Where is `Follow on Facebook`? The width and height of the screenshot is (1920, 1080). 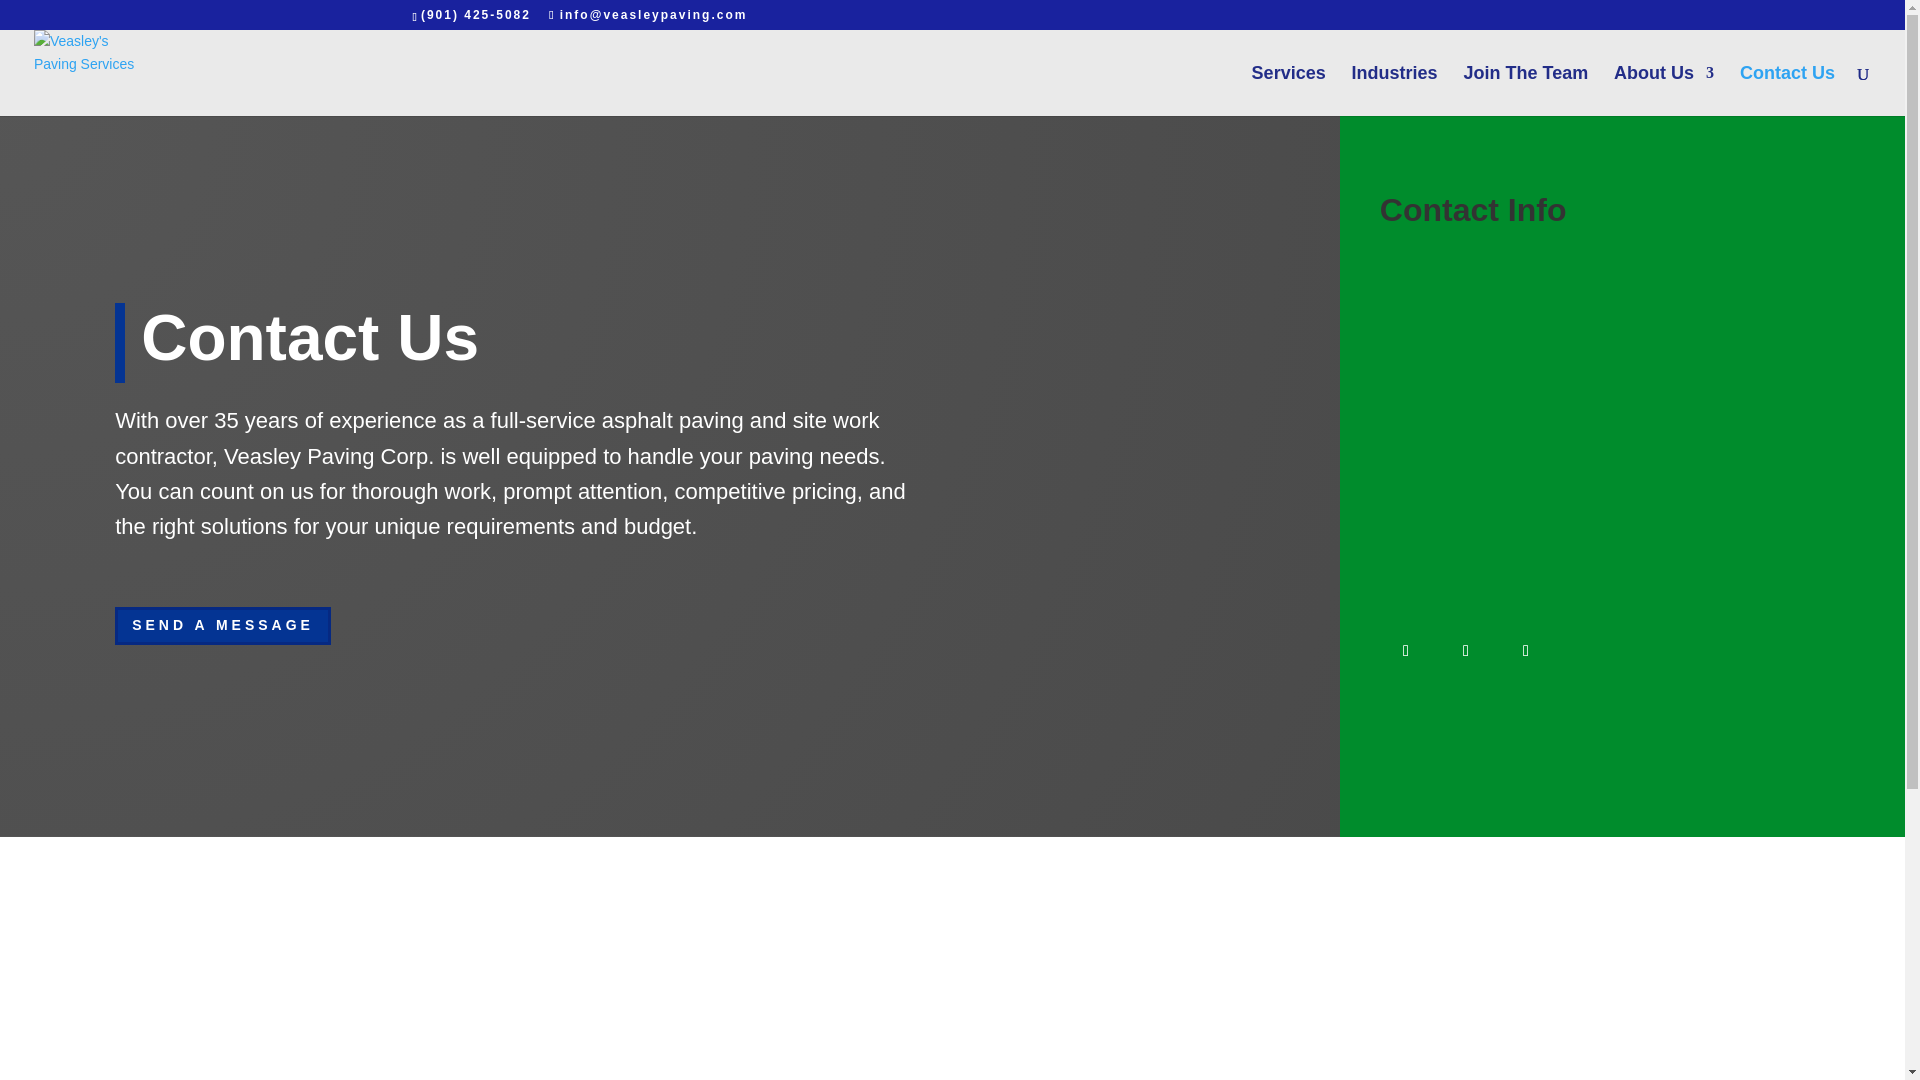 Follow on Facebook is located at coordinates (1406, 651).